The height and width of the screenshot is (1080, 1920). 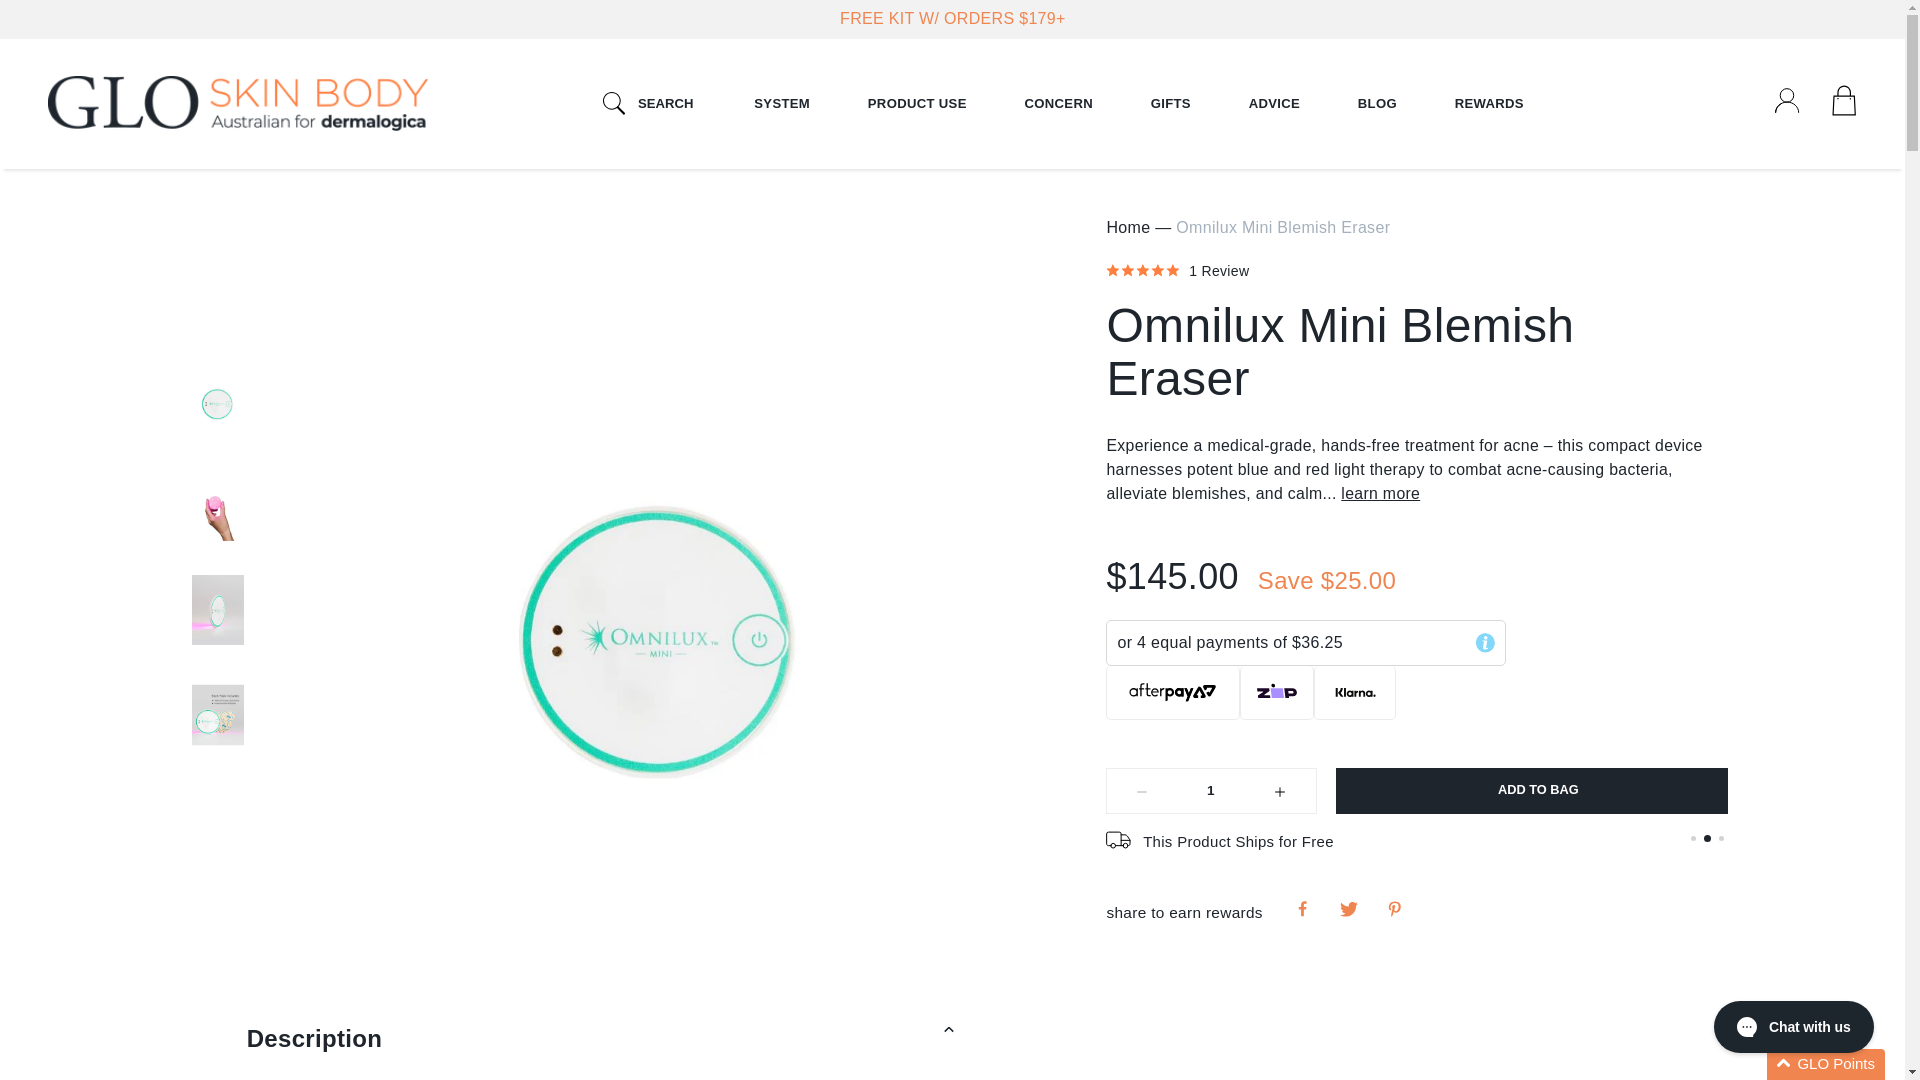 I want to click on PRODUCT USE, so click(x=918, y=103).